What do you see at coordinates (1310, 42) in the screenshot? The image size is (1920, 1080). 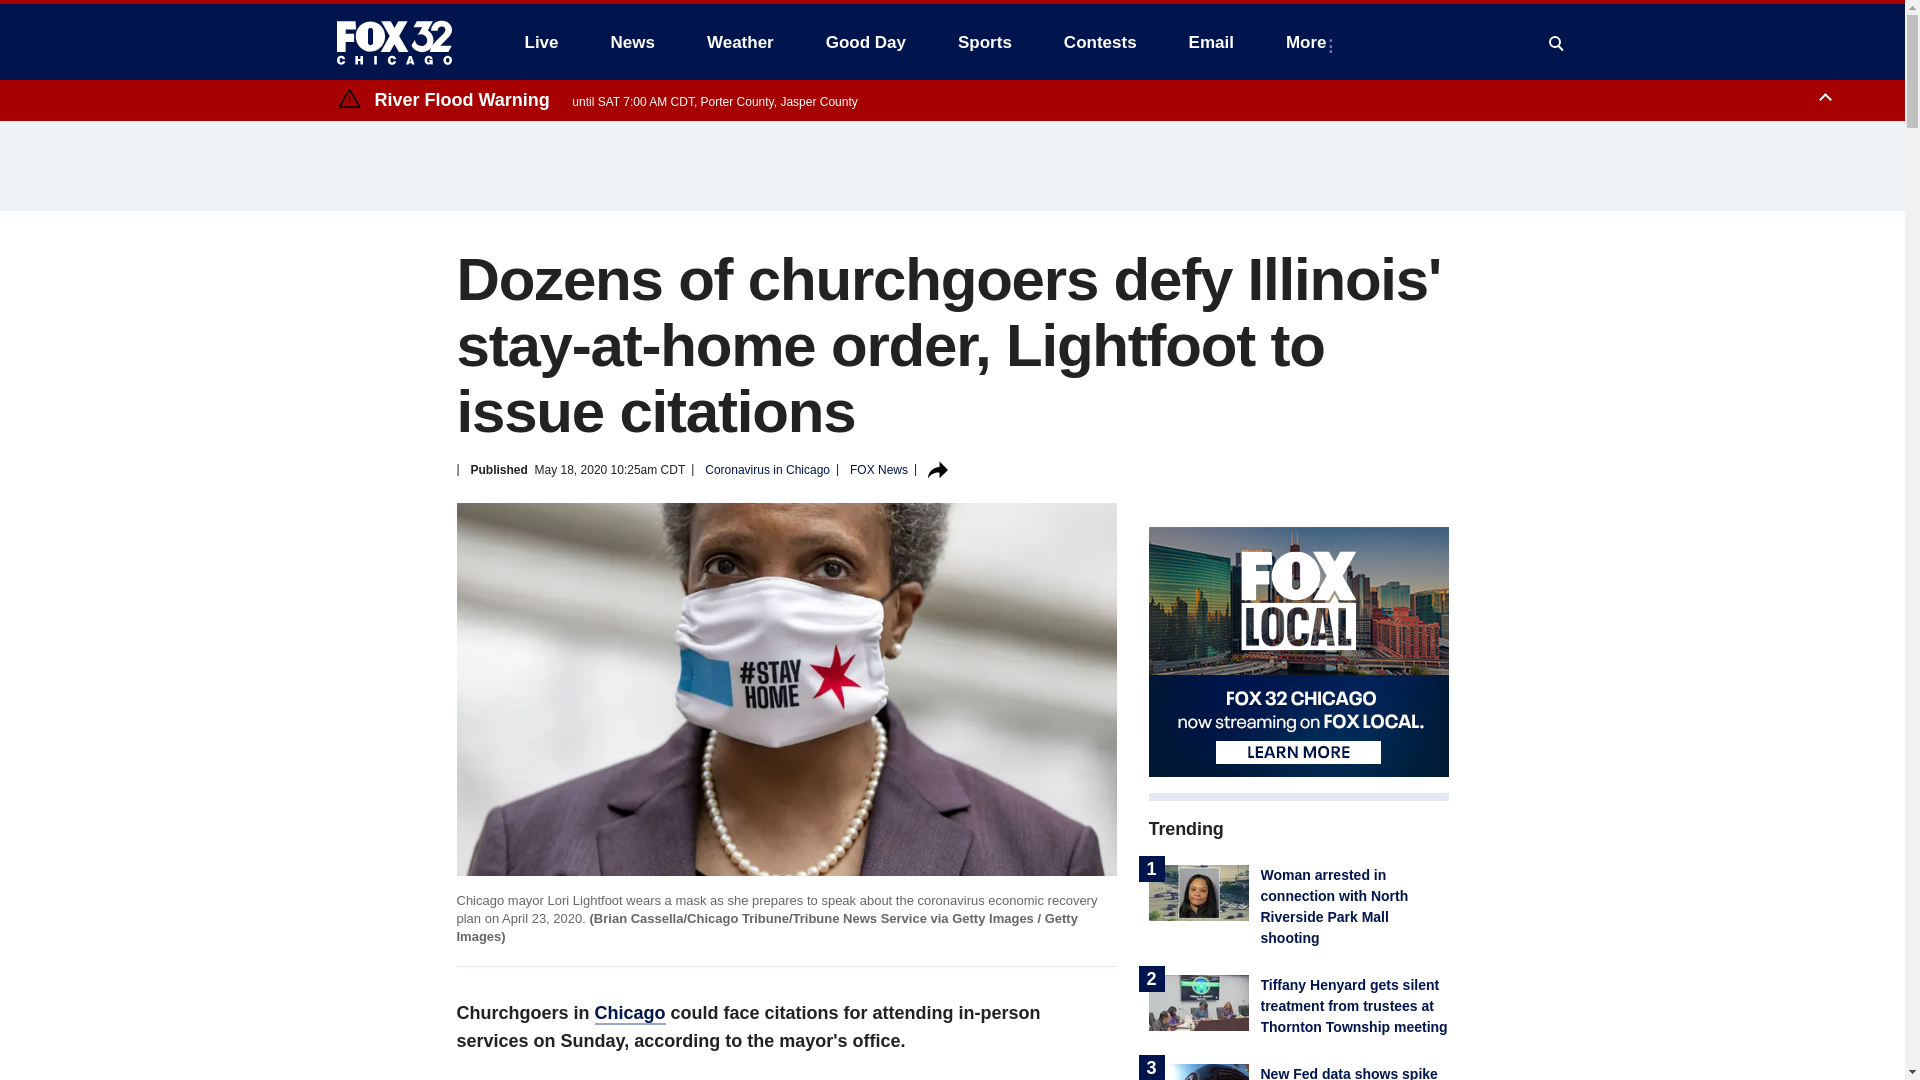 I see `More` at bounding box center [1310, 42].